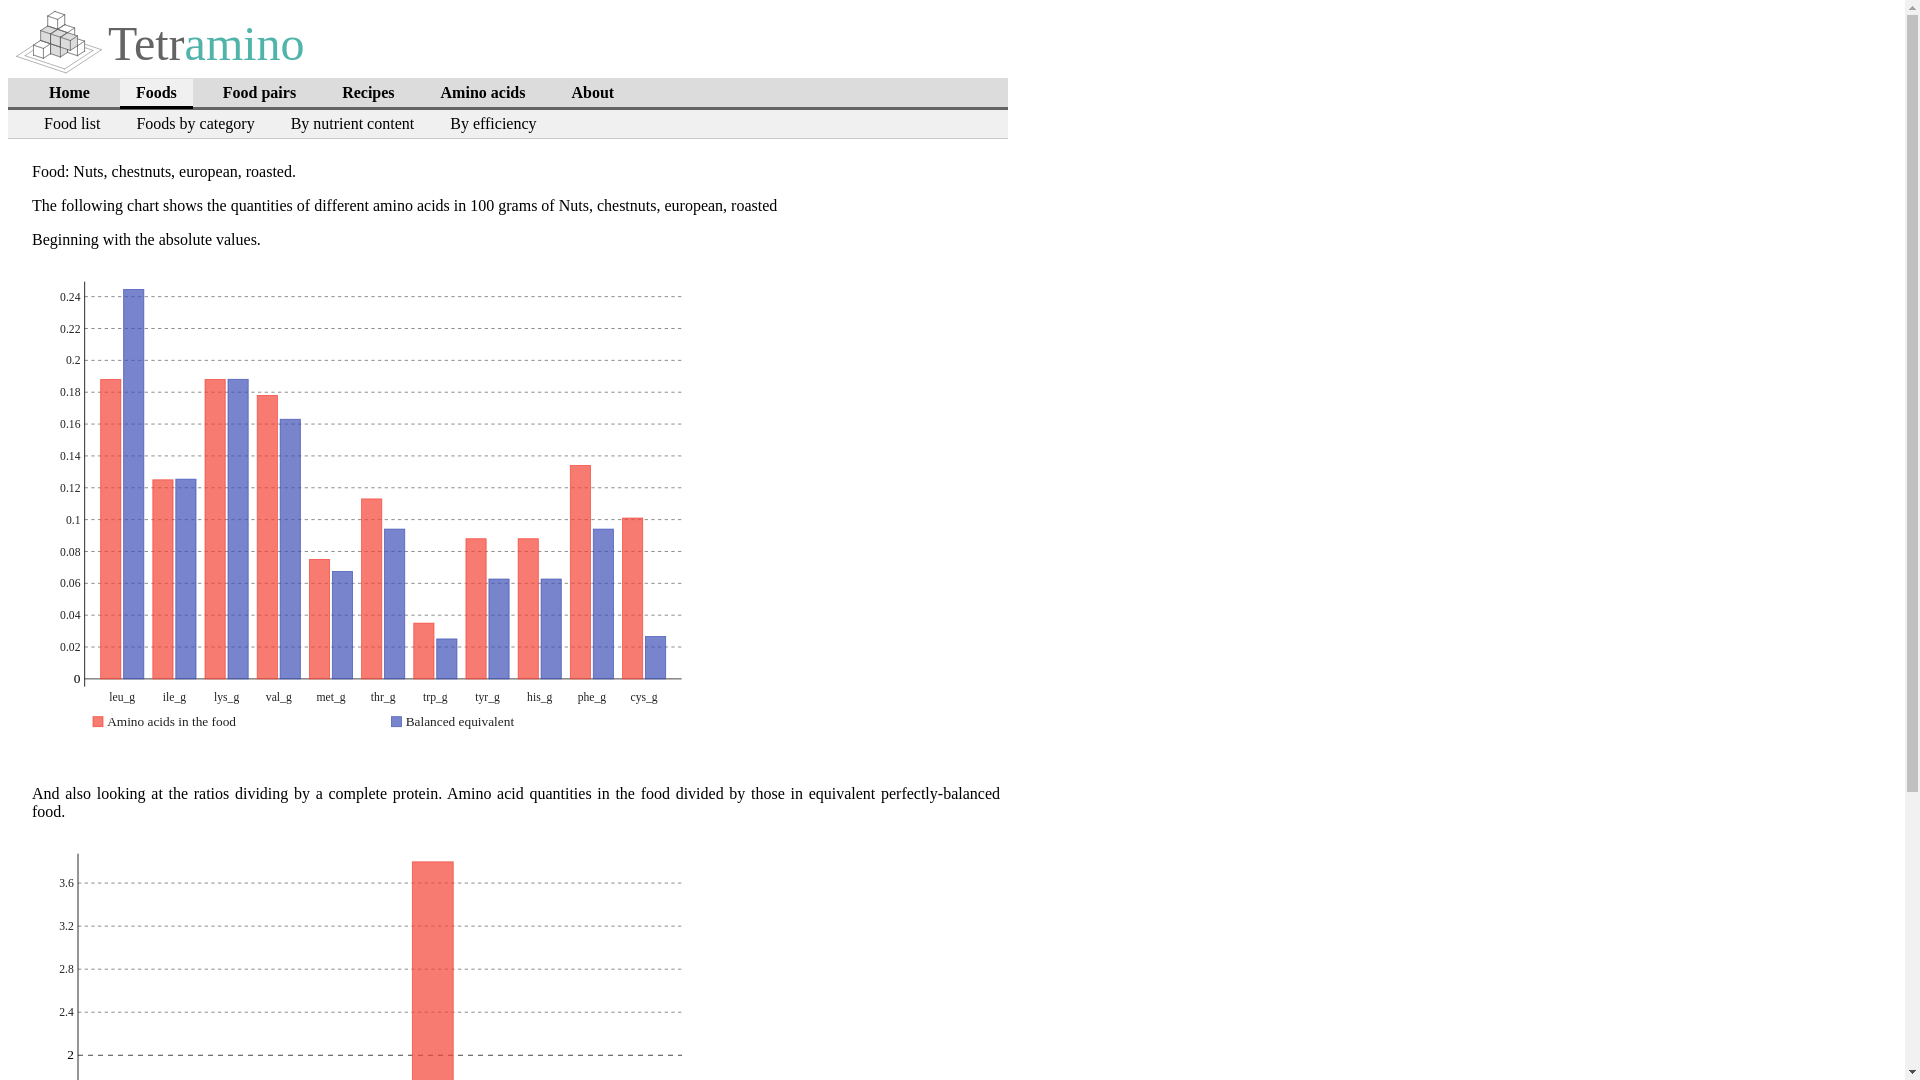 This screenshot has width=1920, height=1080. What do you see at coordinates (368, 92) in the screenshot?
I see `Recipes` at bounding box center [368, 92].